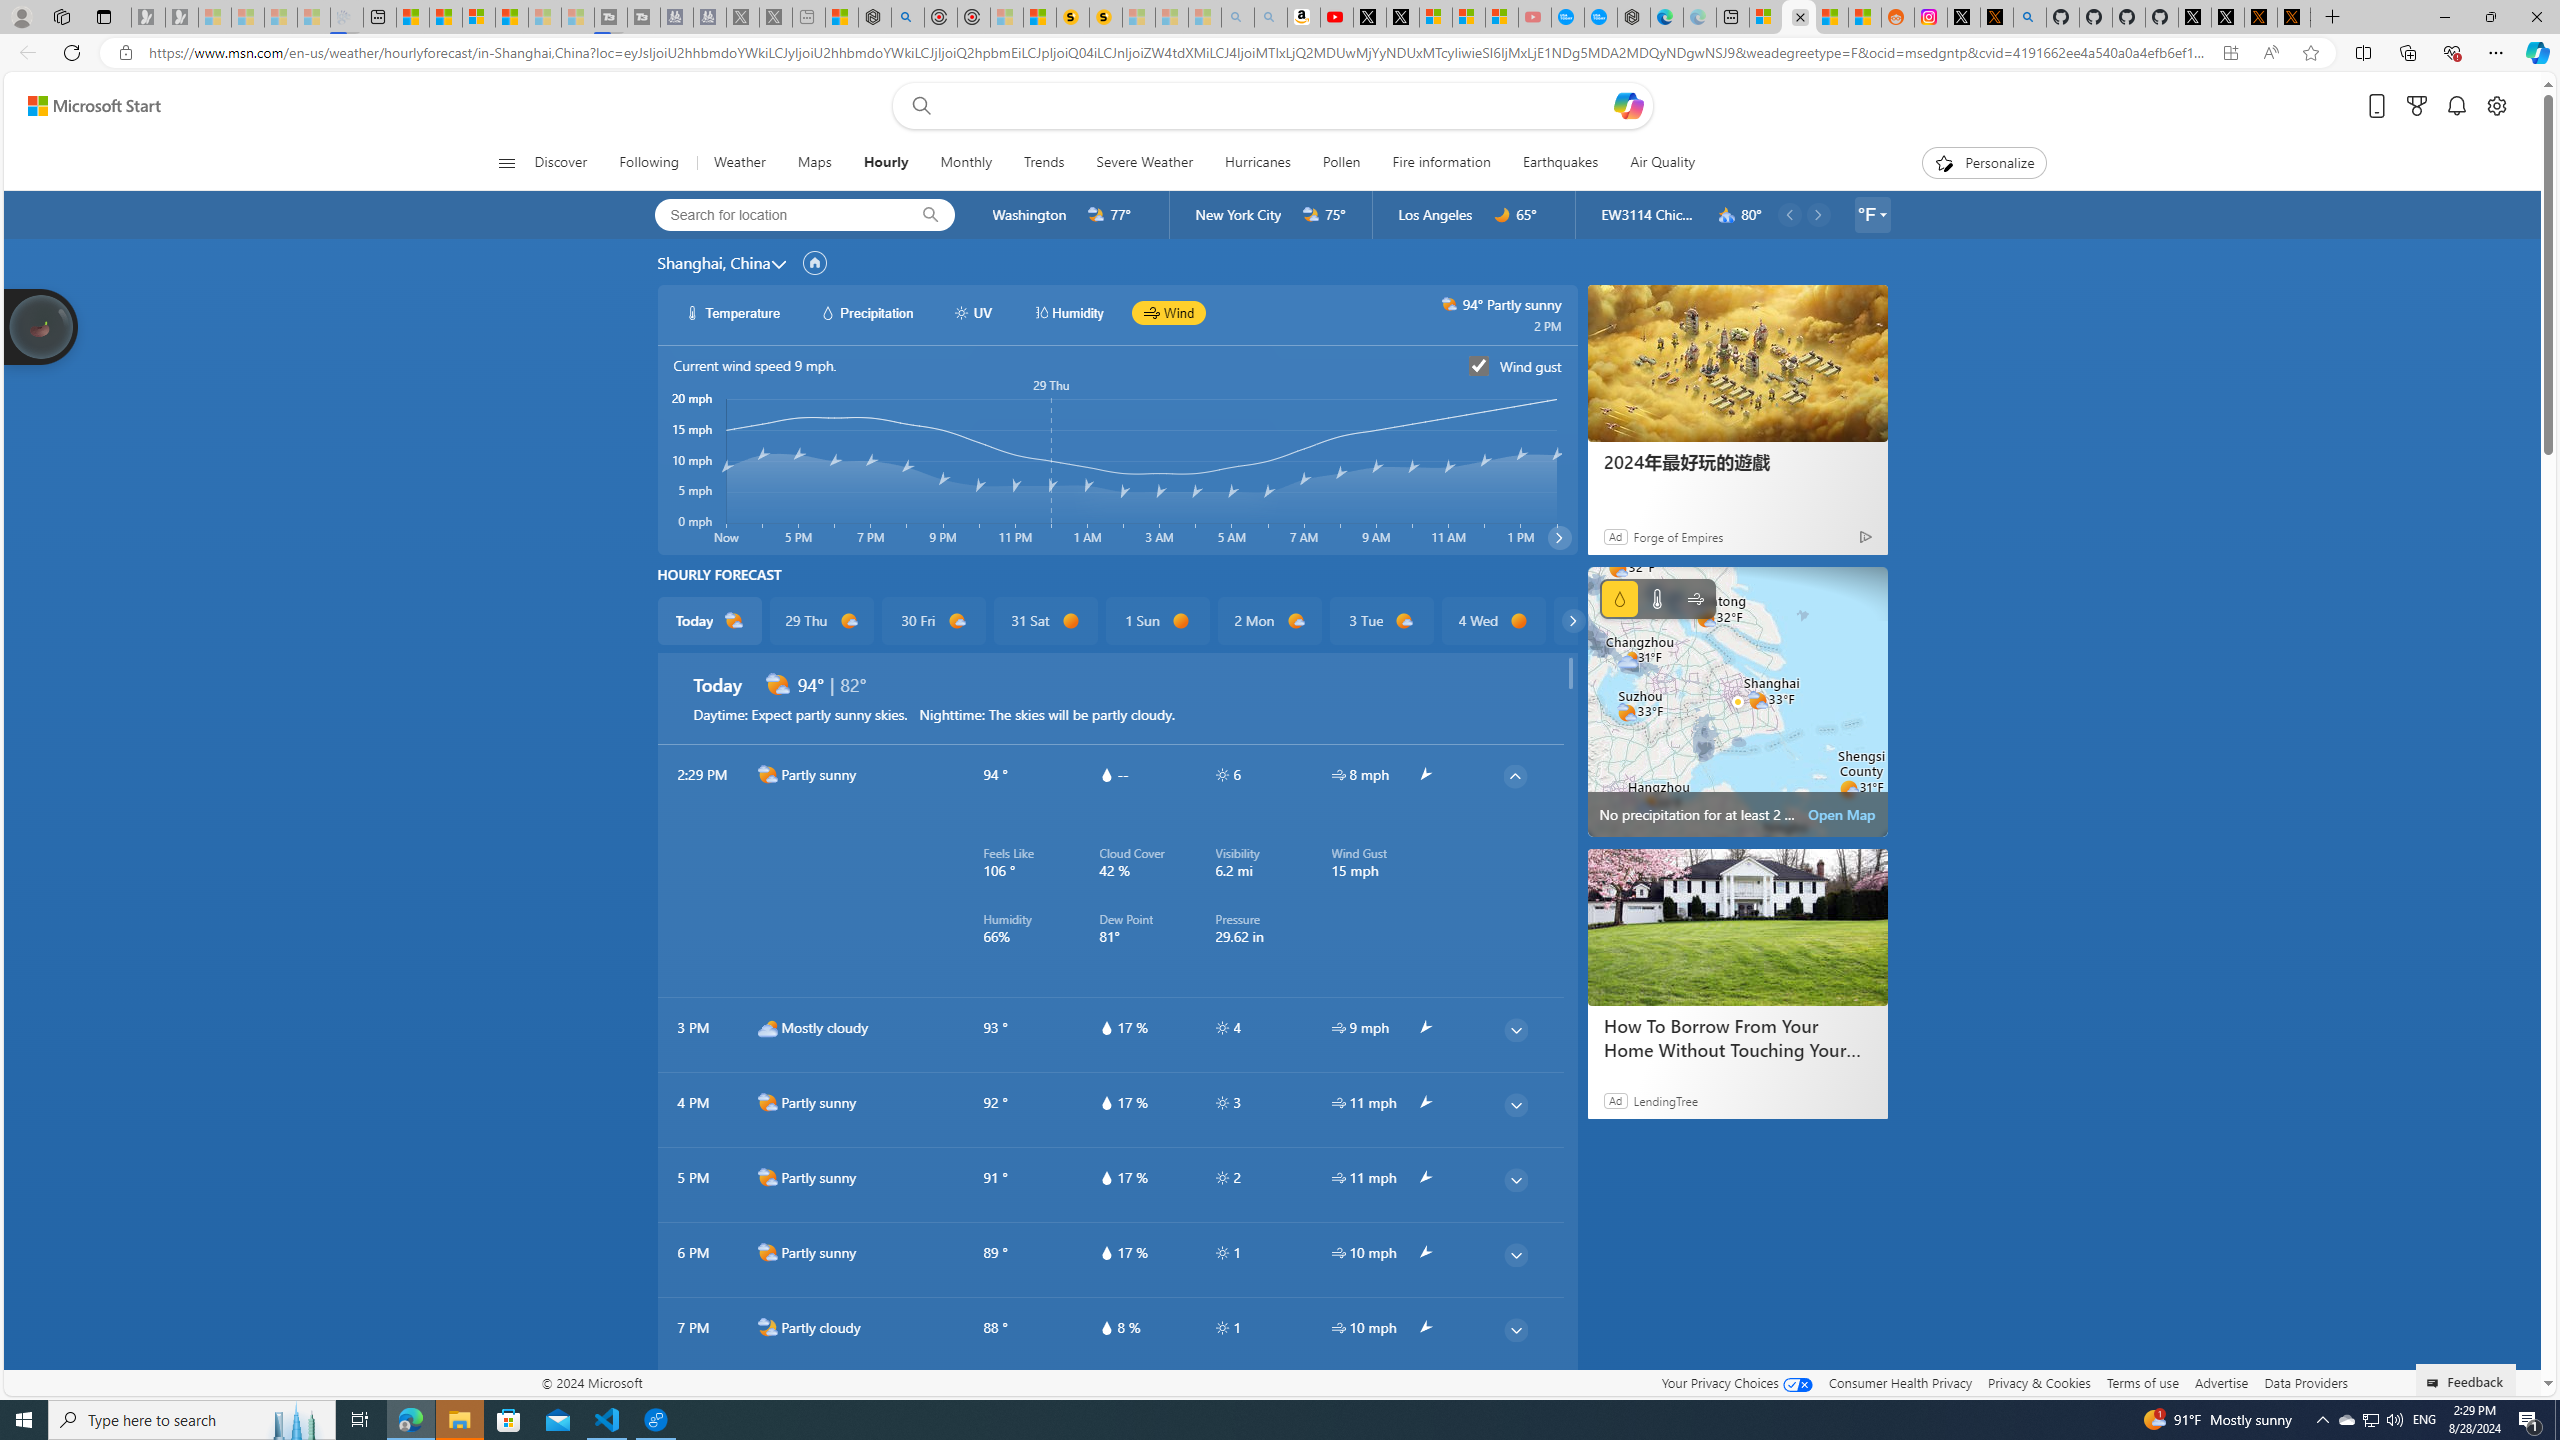 The image size is (2560, 1440). Describe the element at coordinates (1736, 1382) in the screenshot. I see `Your Privacy Choices` at that location.